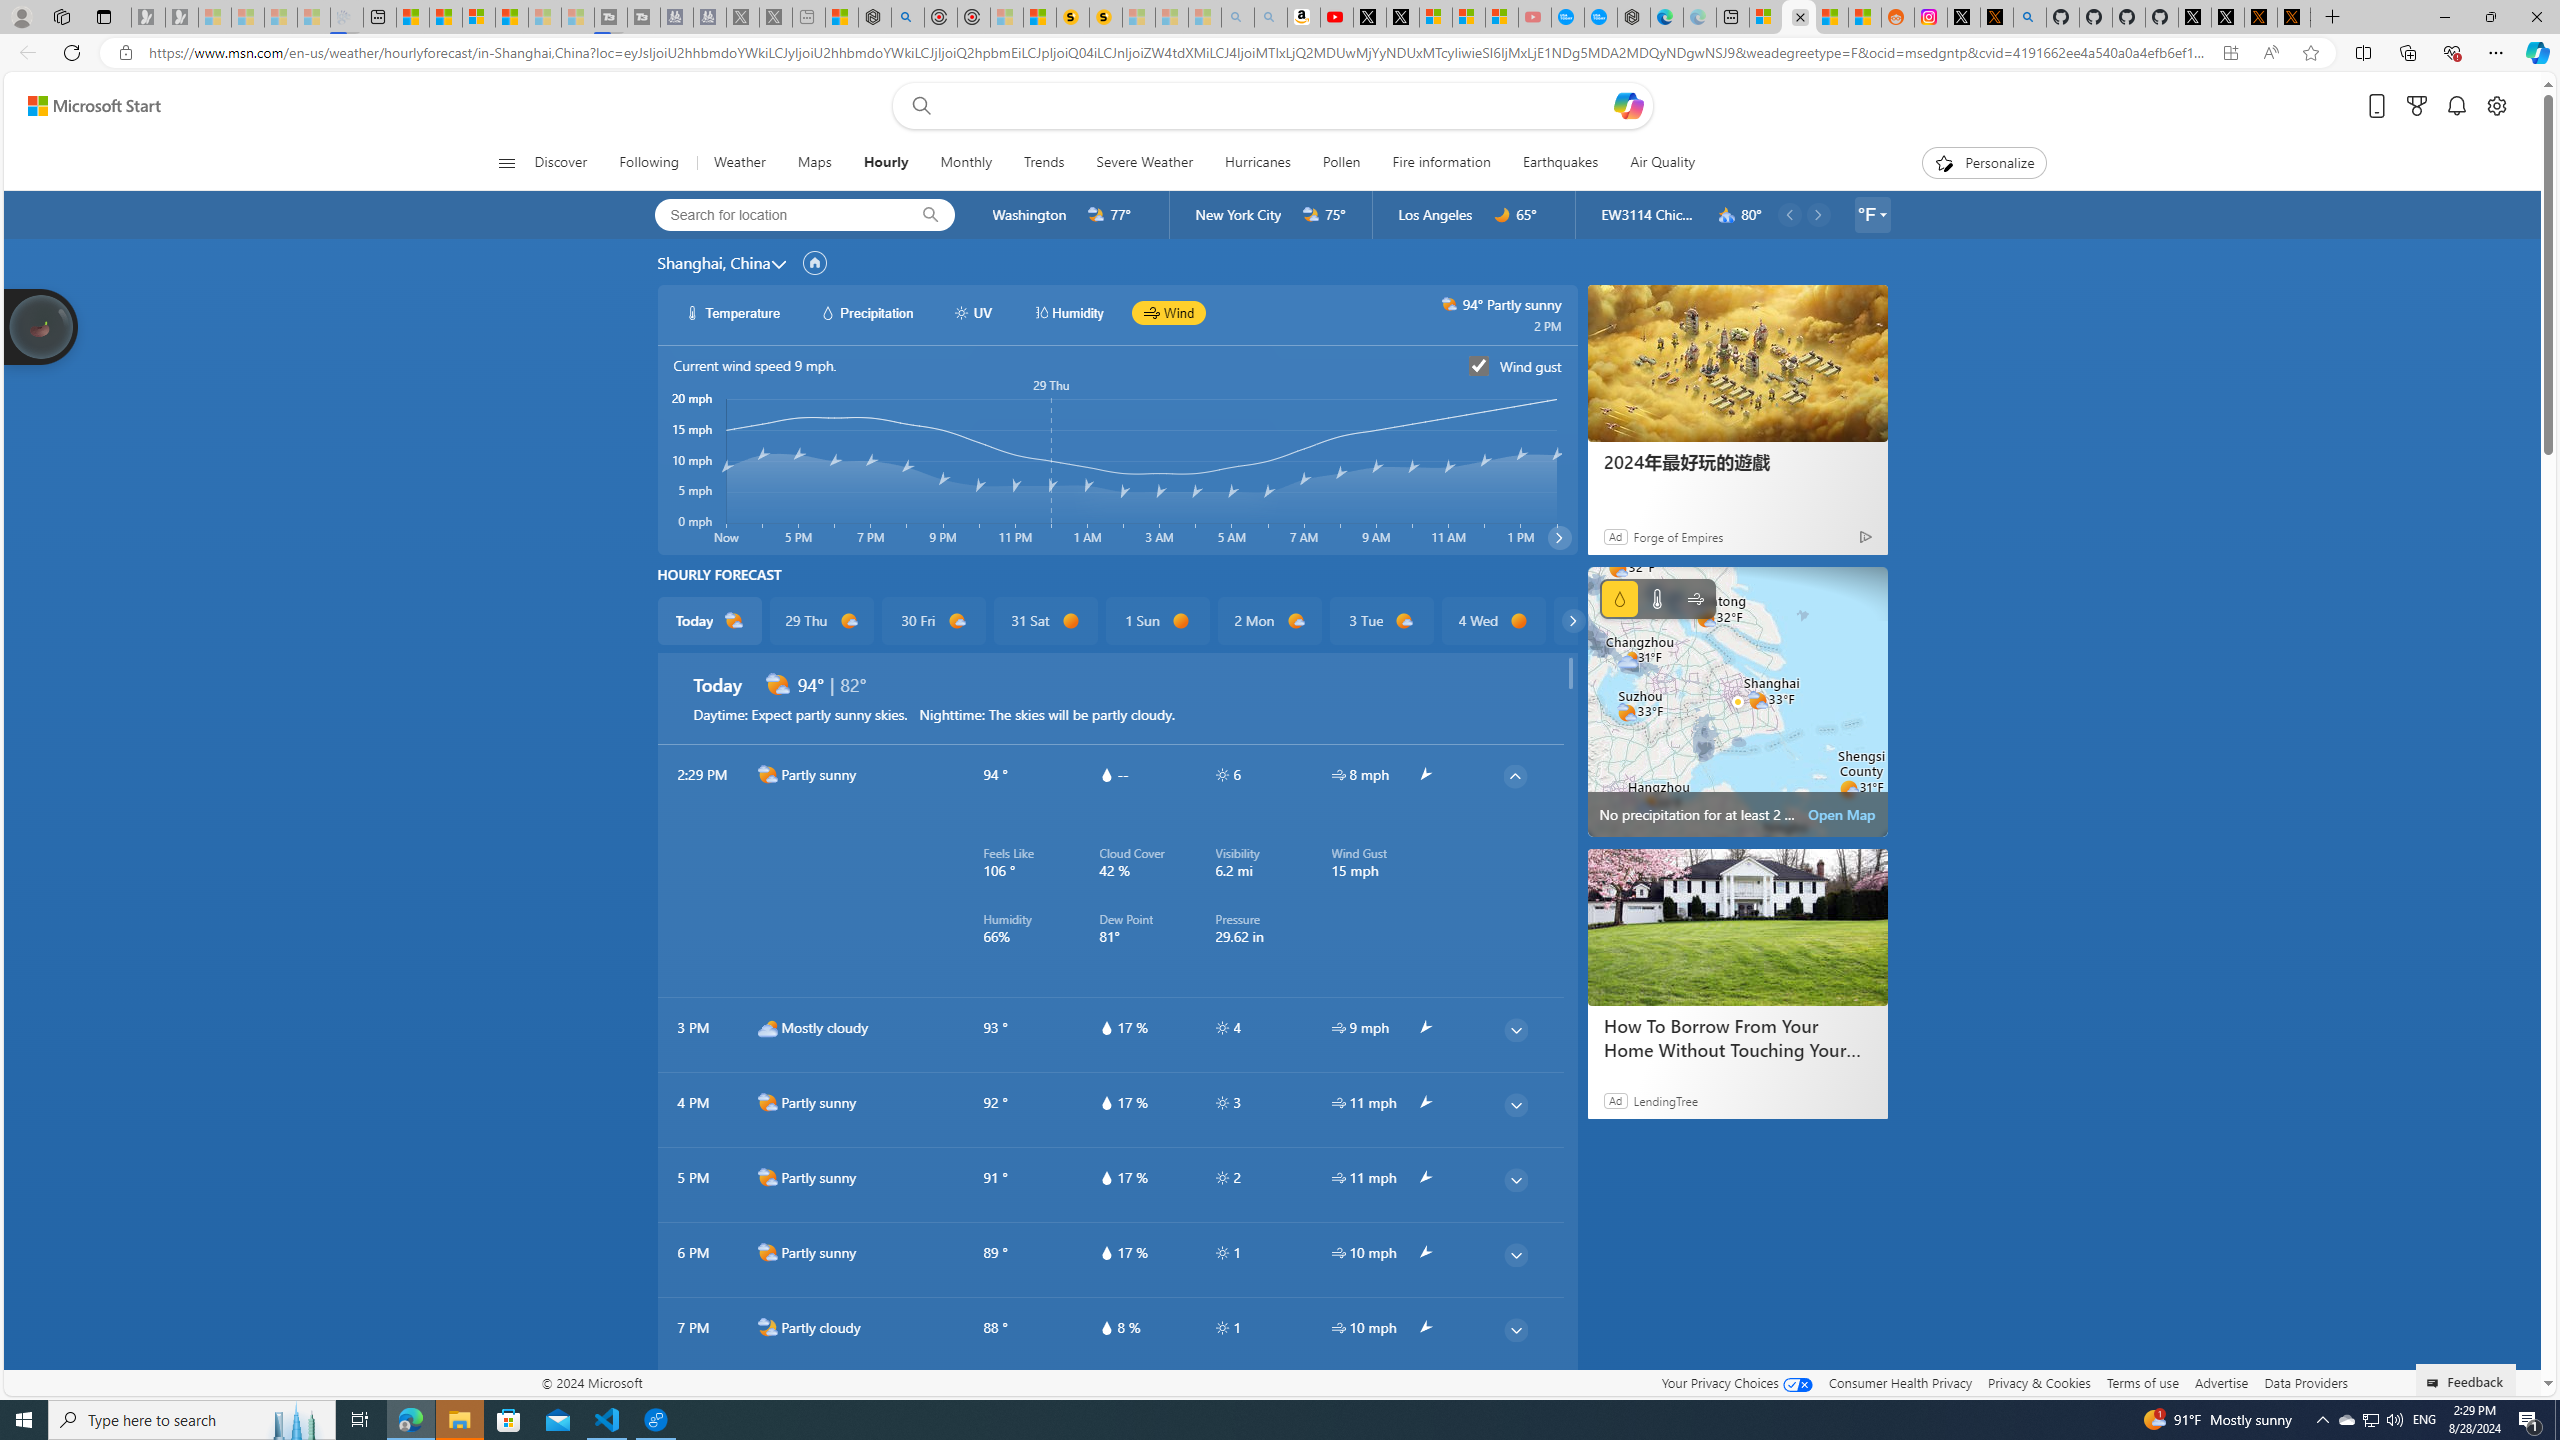 The image size is (2560, 1440). Describe the element at coordinates (1736, 1382) in the screenshot. I see `Your Privacy Choices` at that location.